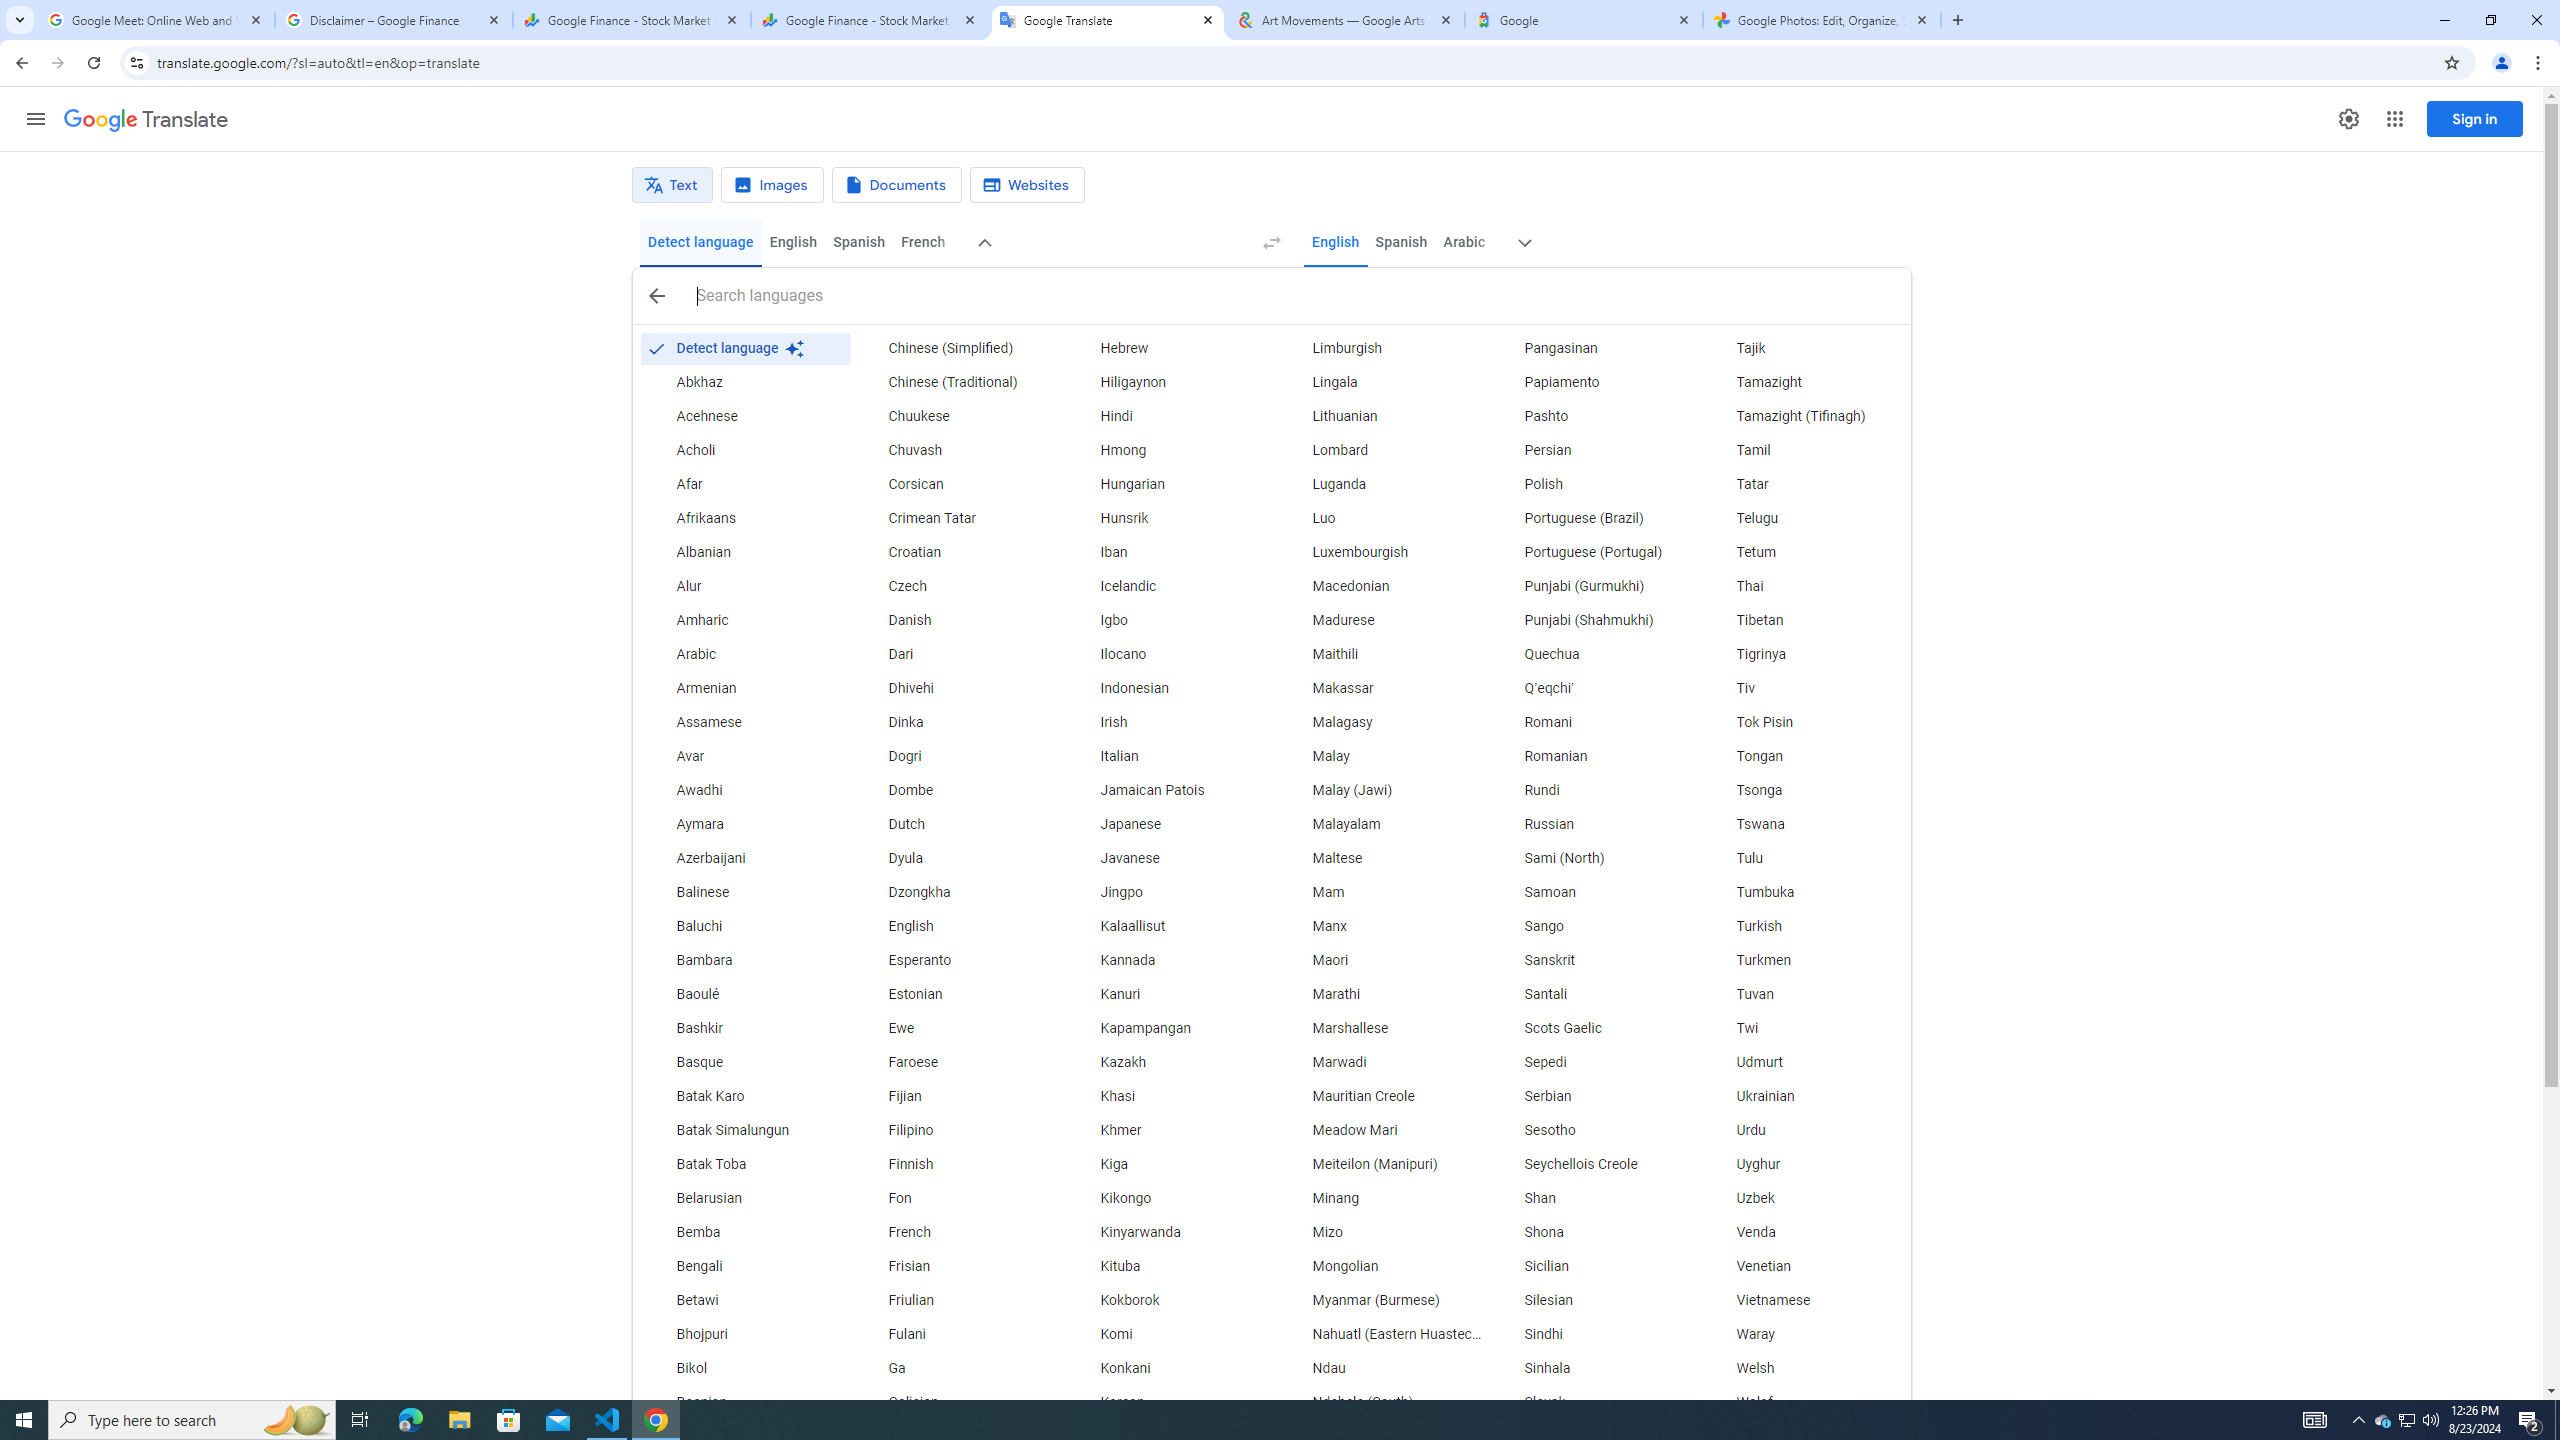  I want to click on Makassar, so click(1380, 688).